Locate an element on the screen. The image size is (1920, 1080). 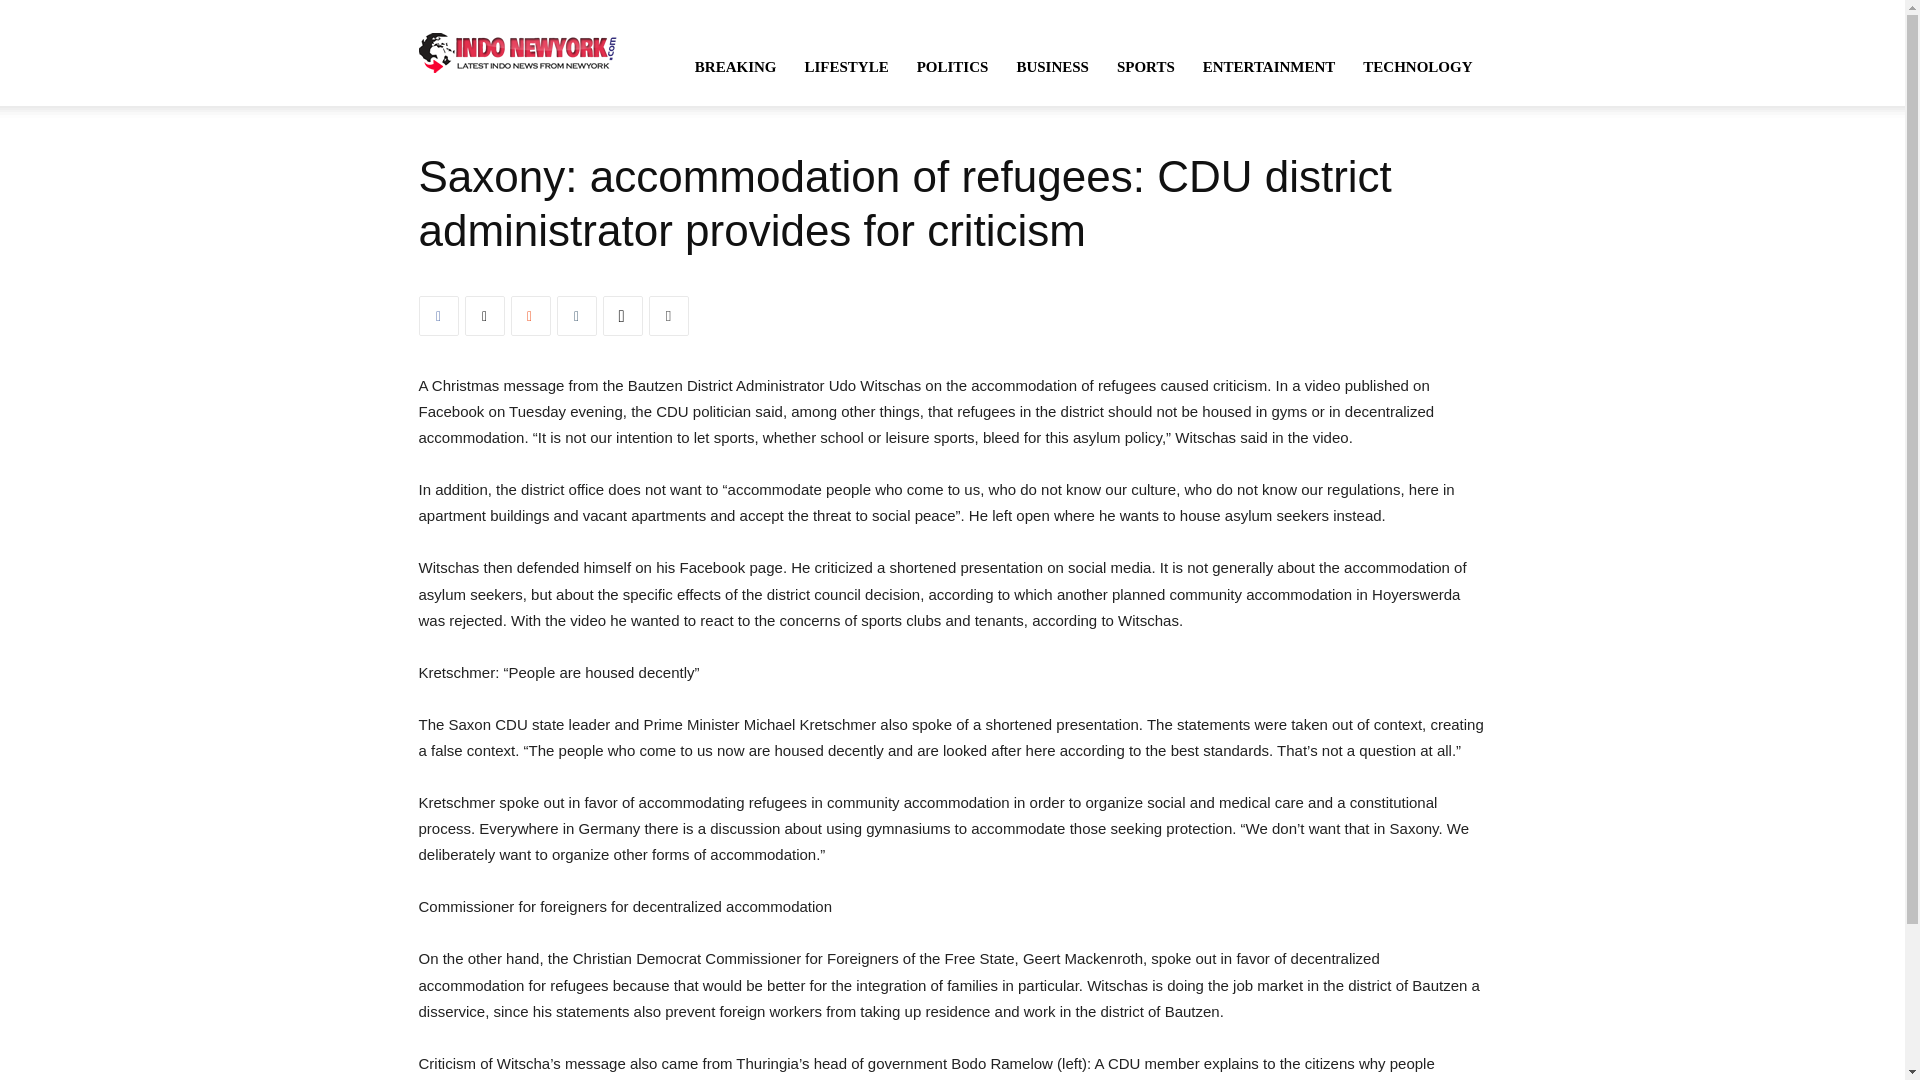
ENTERTAINMENT is located at coordinates (1268, 66).